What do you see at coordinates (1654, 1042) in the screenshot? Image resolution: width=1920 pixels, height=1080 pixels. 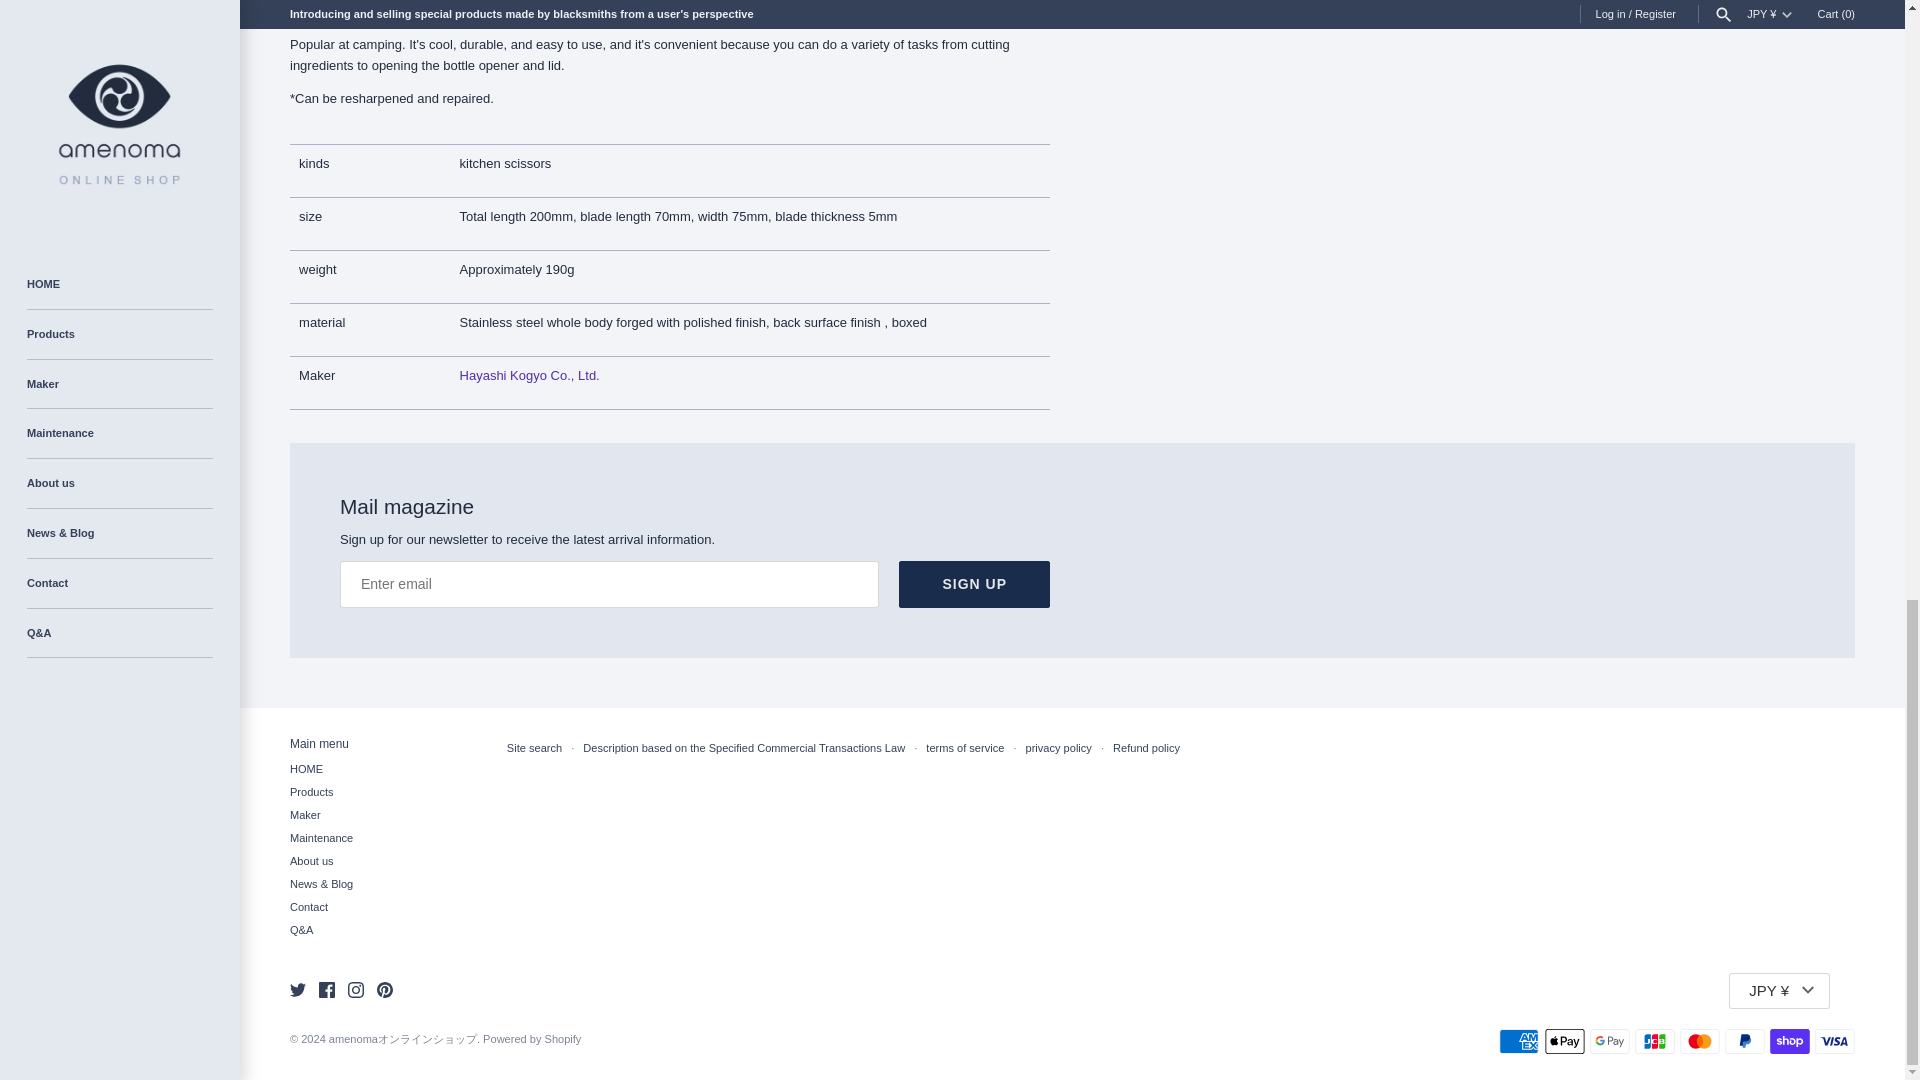 I see `JCB` at bounding box center [1654, 1042].